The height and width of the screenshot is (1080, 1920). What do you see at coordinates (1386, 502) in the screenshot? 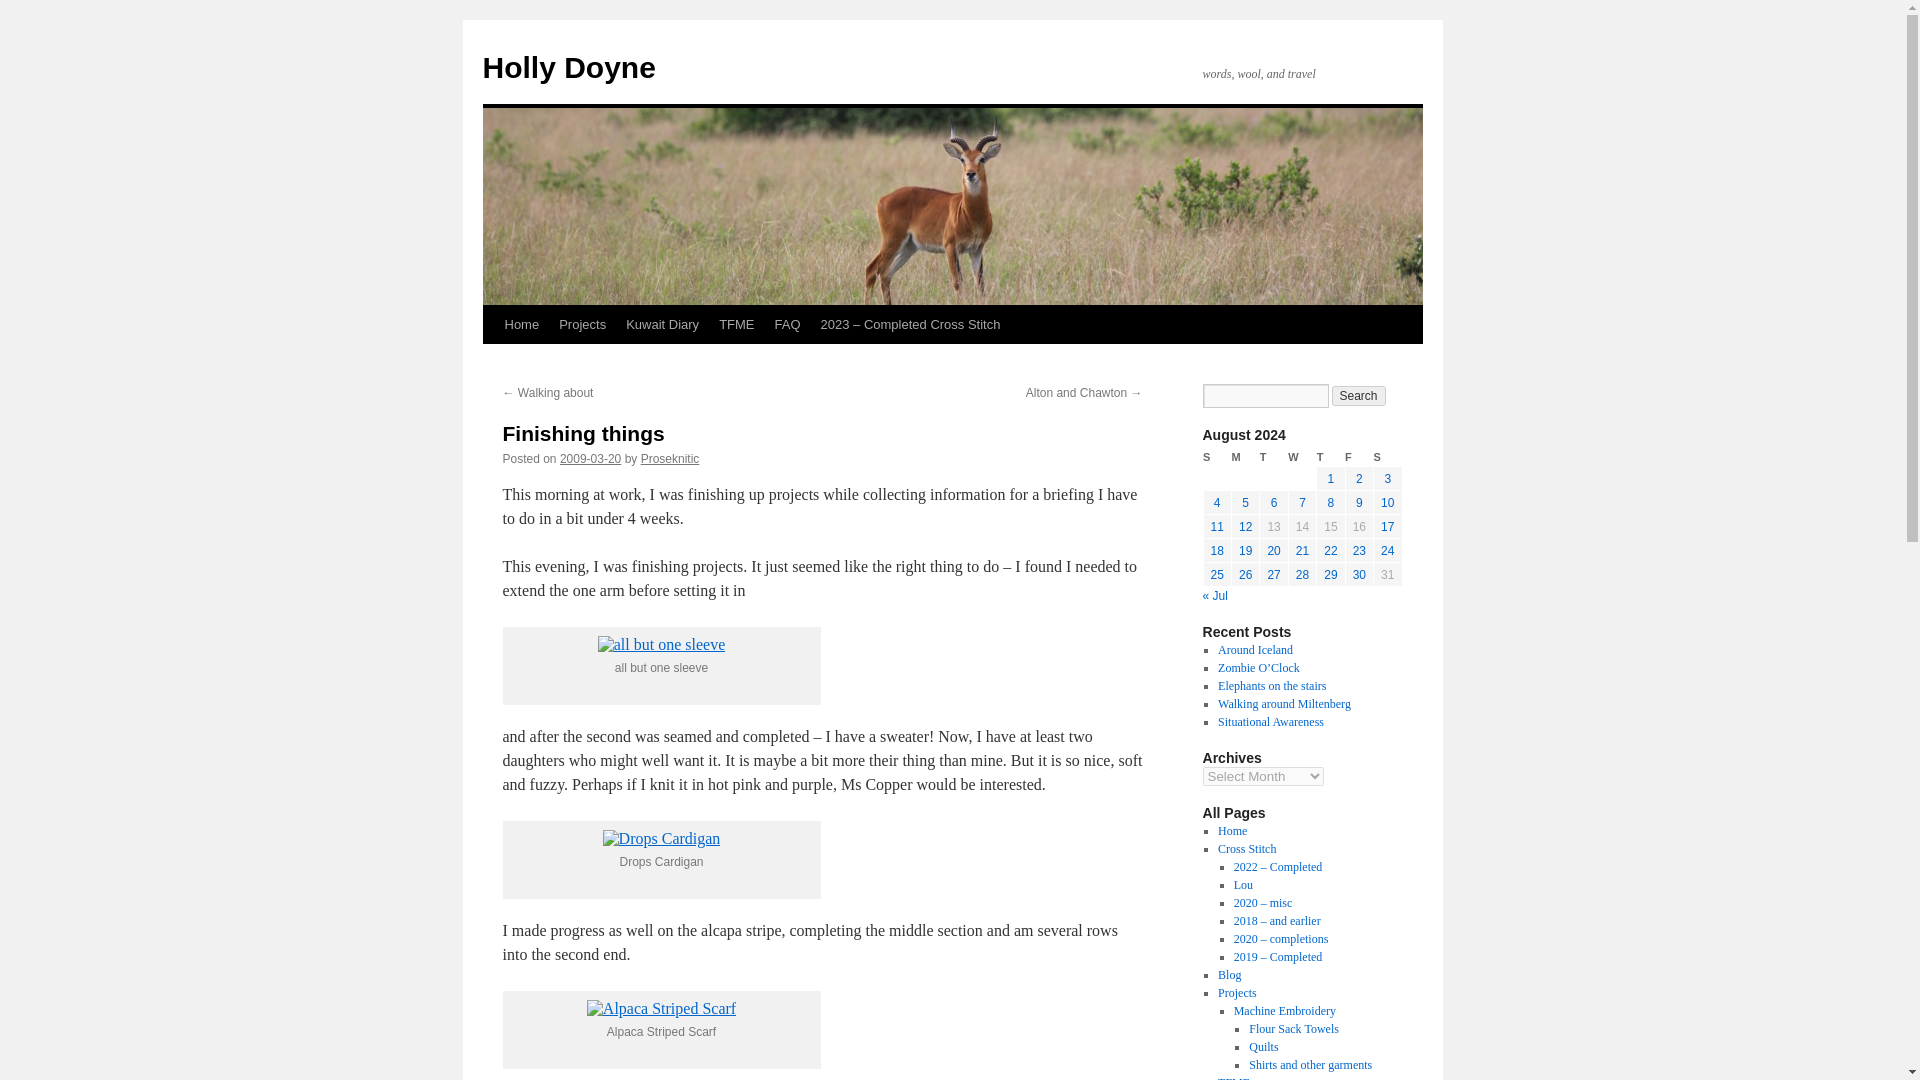
I see `10` at bounding box center [1386, 502].